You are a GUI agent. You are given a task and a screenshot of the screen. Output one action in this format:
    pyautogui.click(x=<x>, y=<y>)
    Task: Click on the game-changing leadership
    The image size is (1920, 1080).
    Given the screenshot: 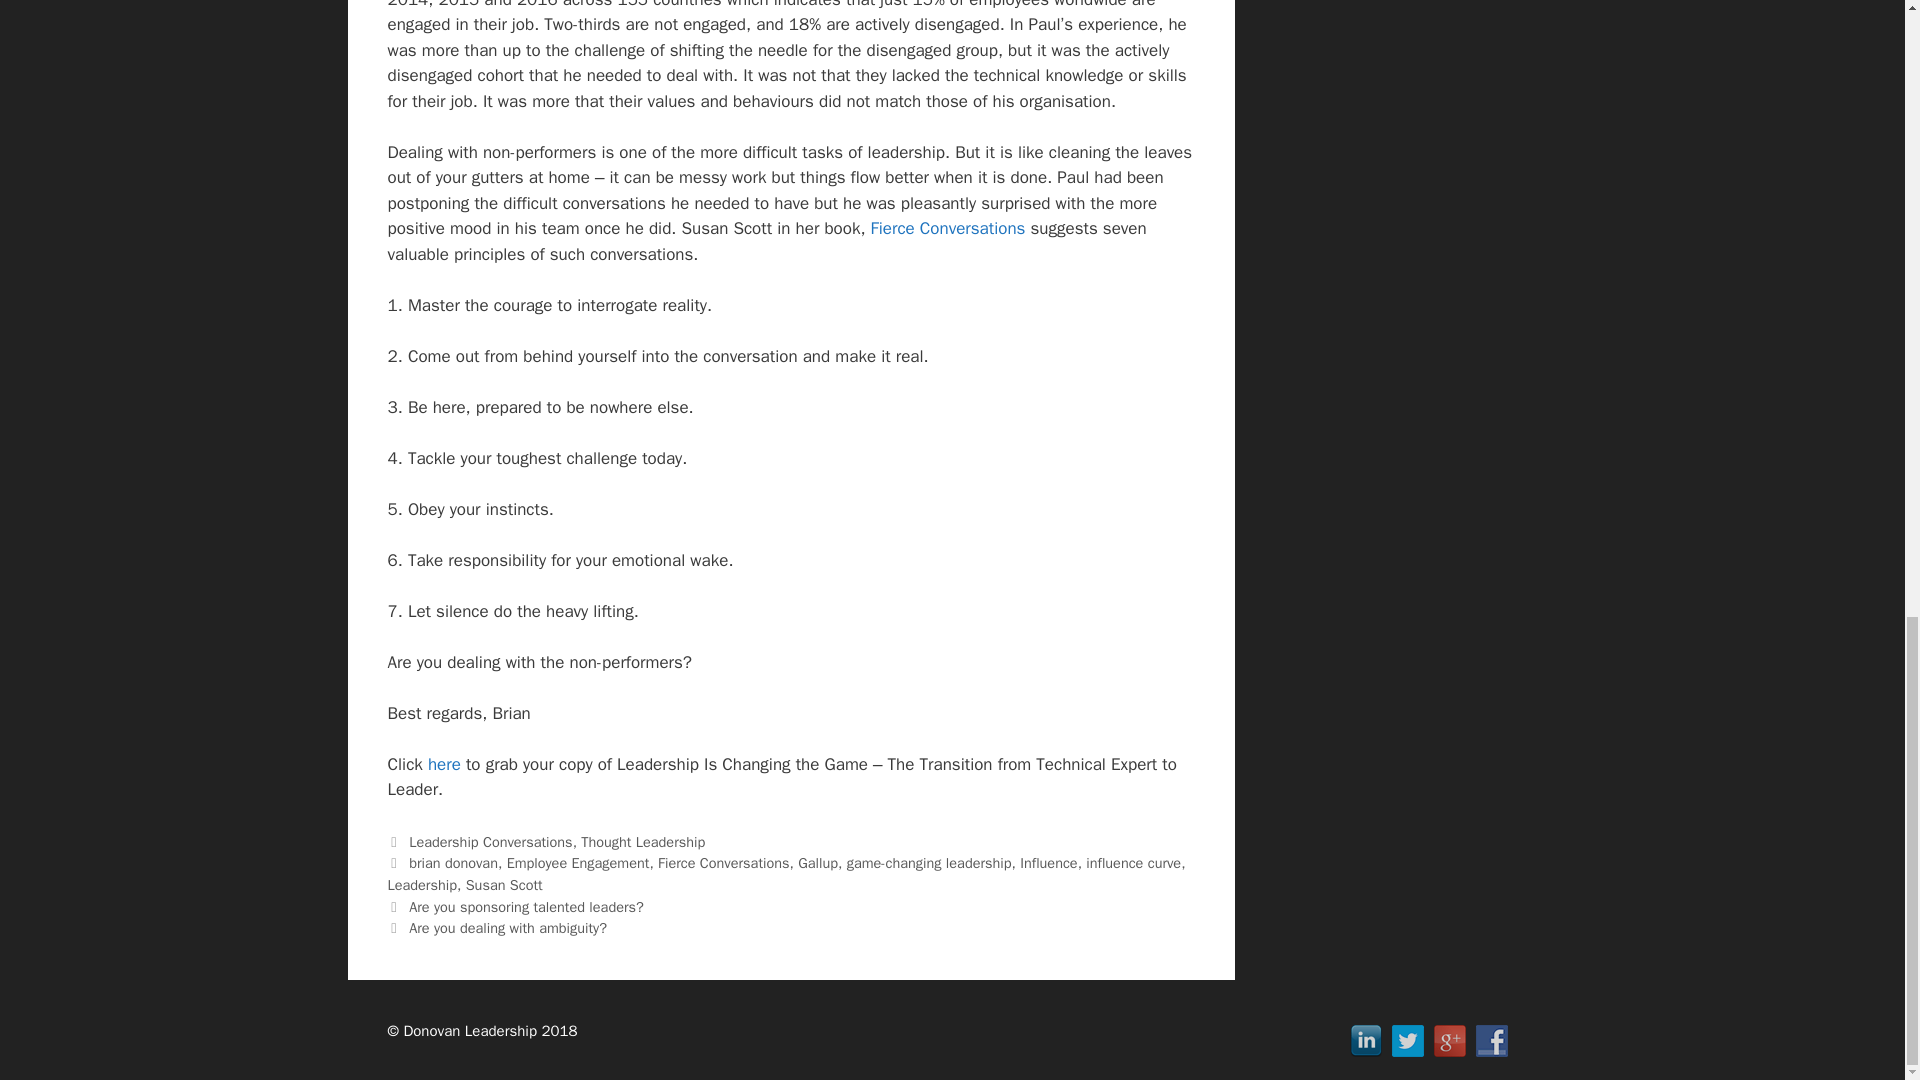 What is the action you would take?
    pyautogui.click(x=928, y=862)
    